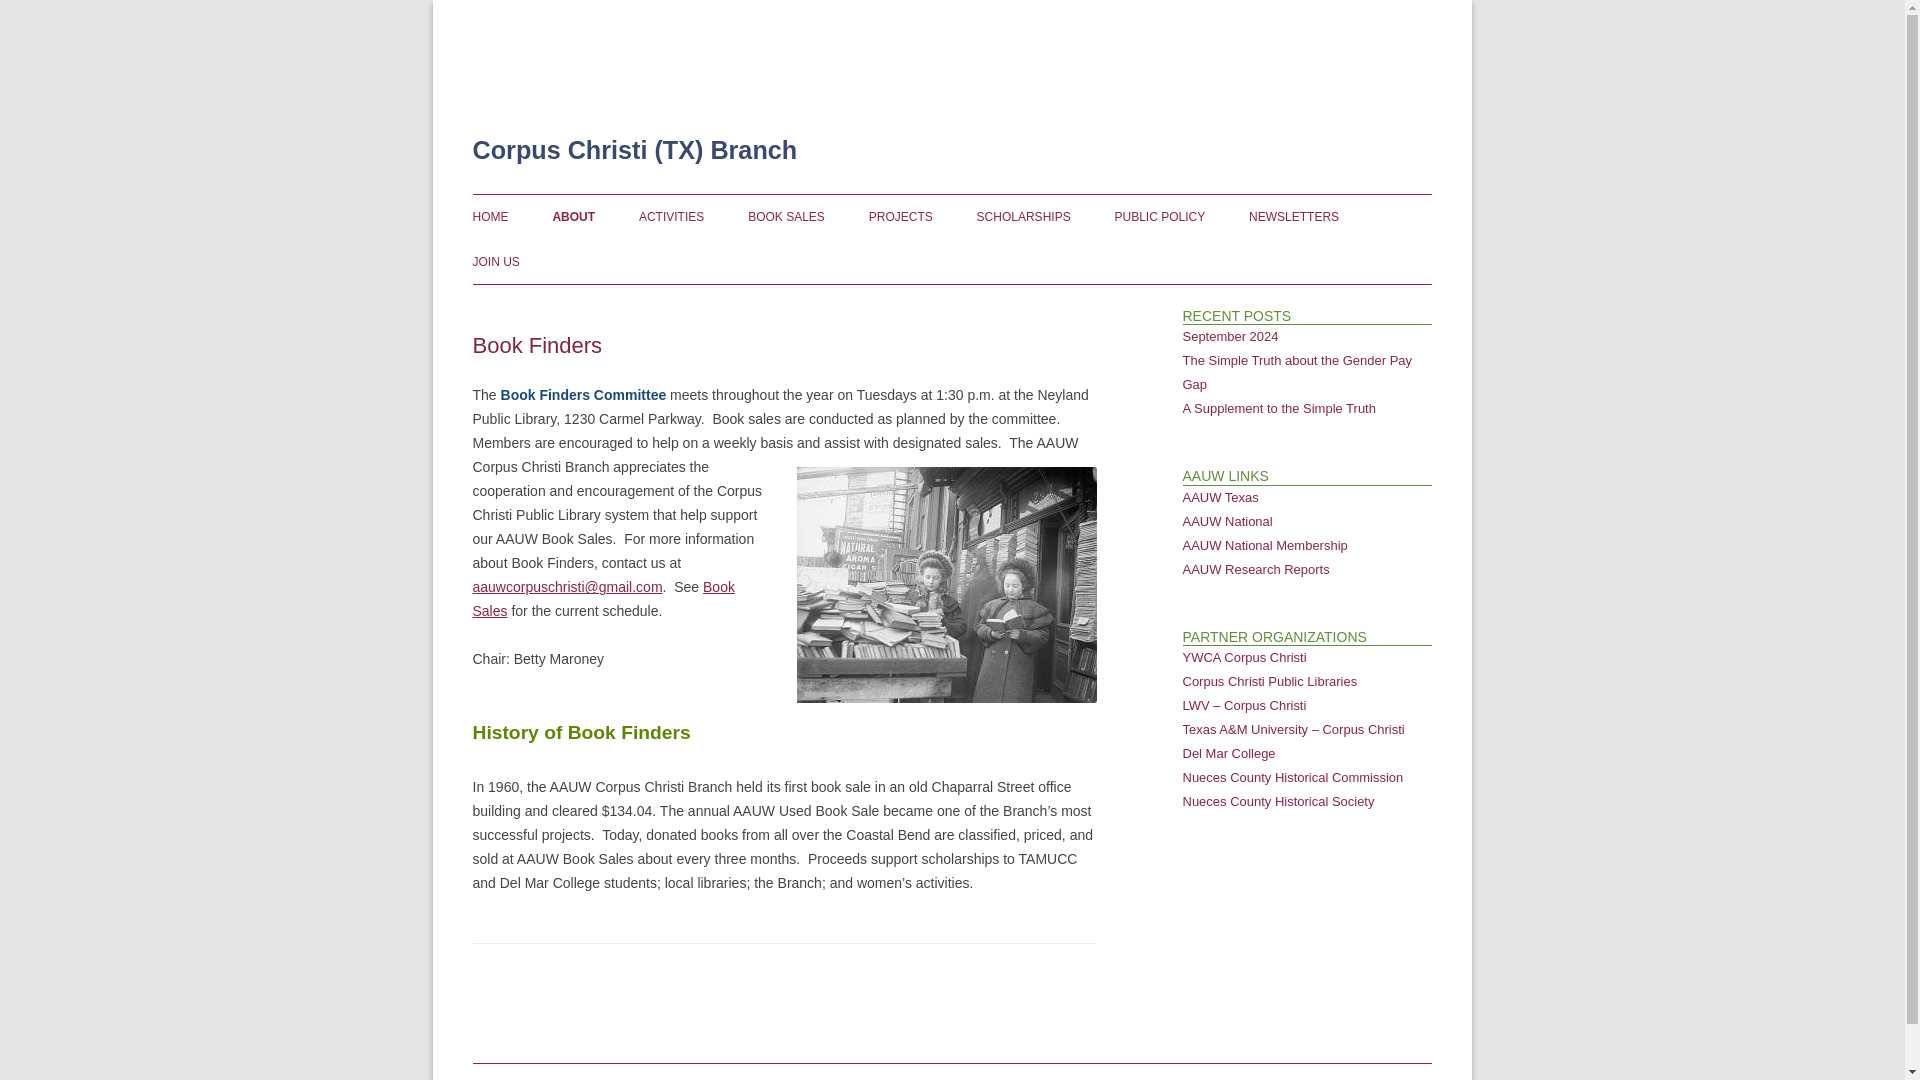 This screenshot has height=1080, width=1920. What do you see at coordinates (1220, 498) in the screenshot?
I see `AAUW Texas` at bounding box center [1220, 498].